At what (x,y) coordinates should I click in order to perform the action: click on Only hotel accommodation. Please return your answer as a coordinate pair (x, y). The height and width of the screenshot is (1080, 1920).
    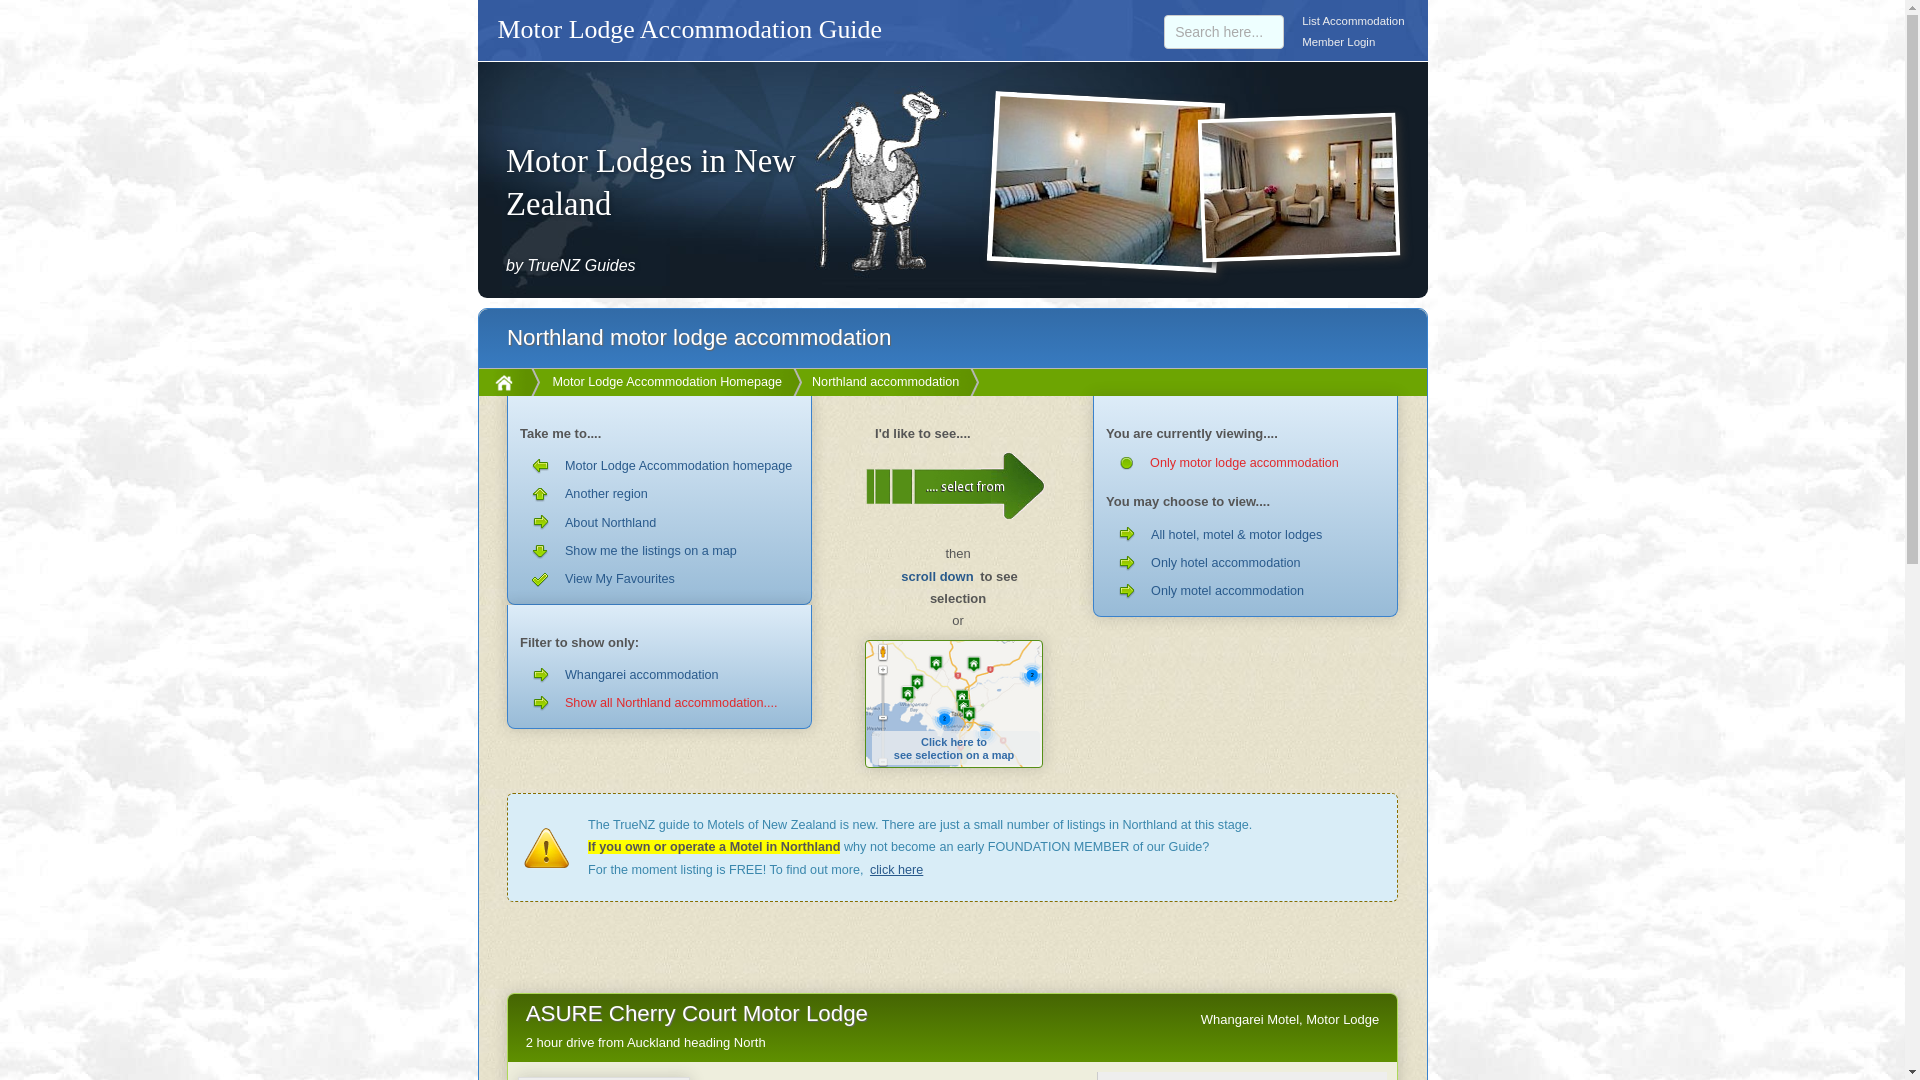
    Looking at the image, I should click on (1224, 32).